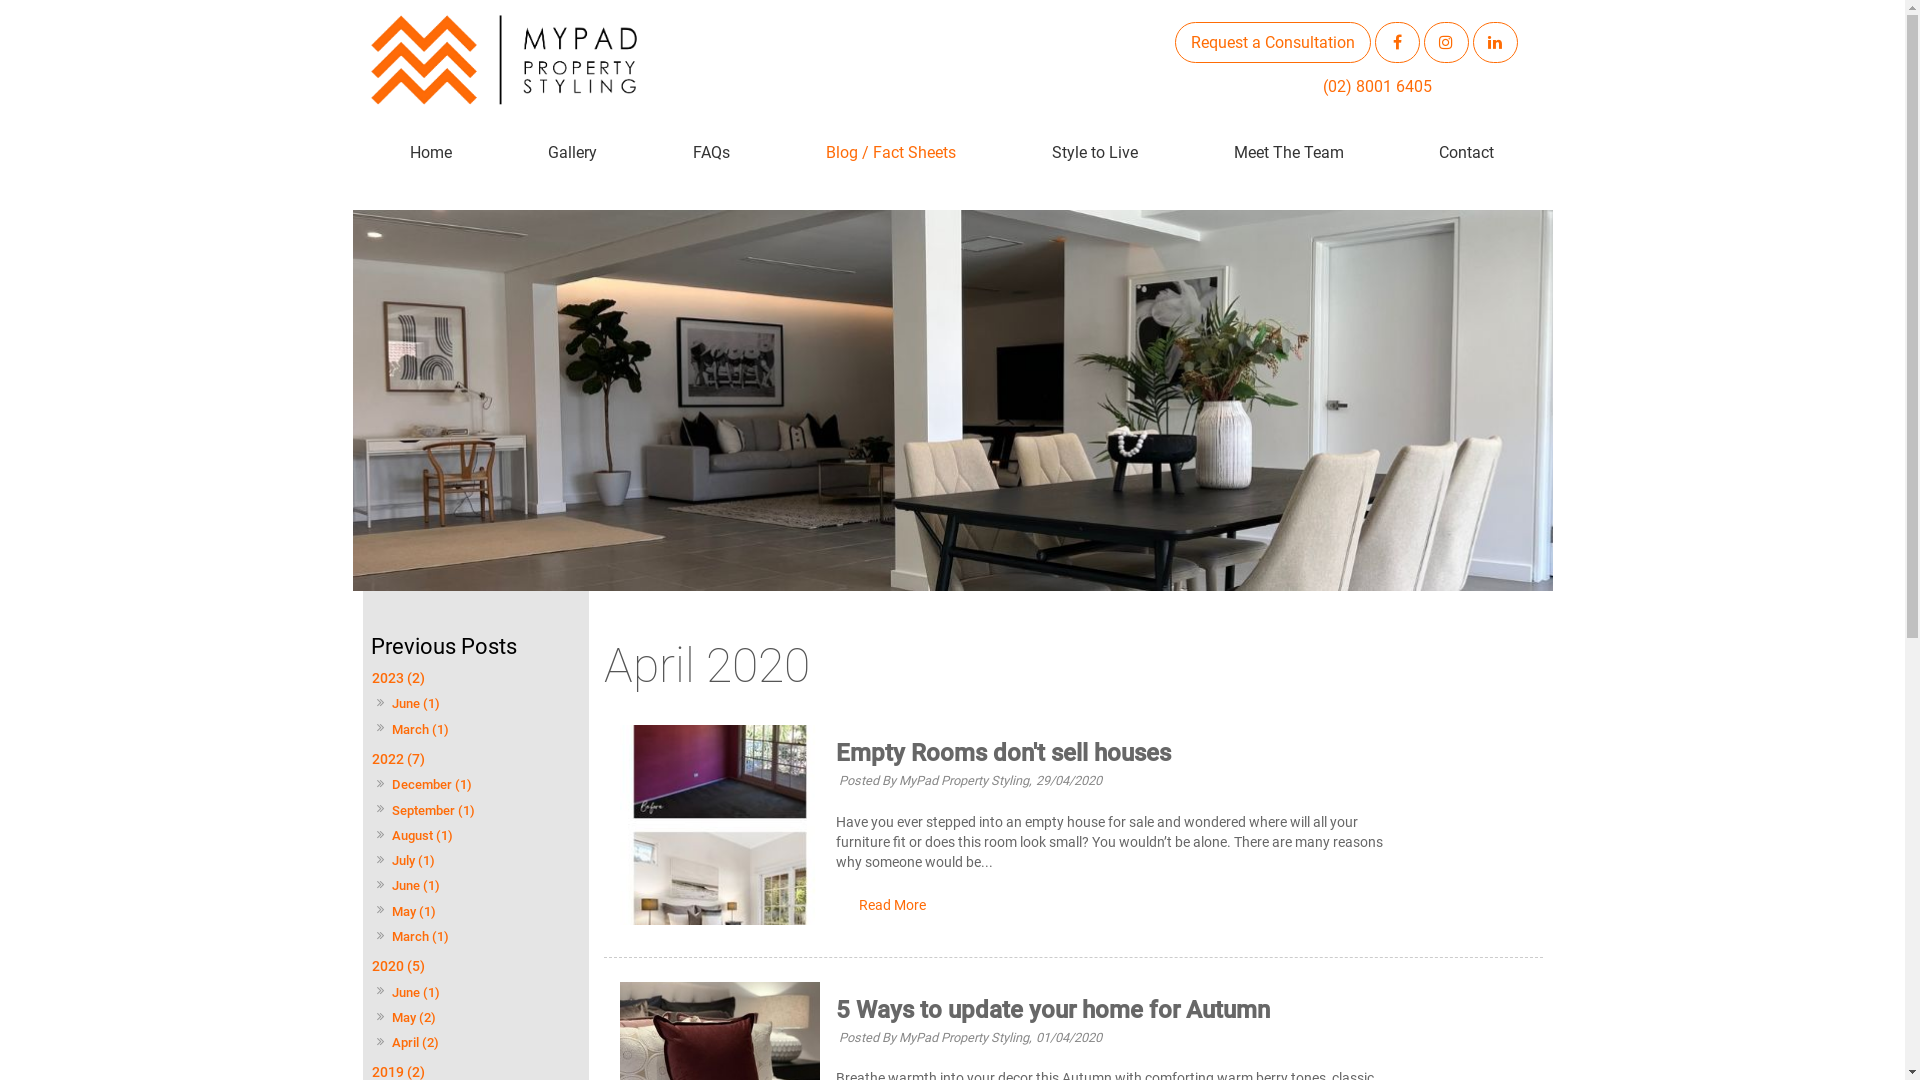 This screenshot has height=1080, width=1920. What do you see at coordinates (416, 886) in the screenshot?
I see `June (1)` at bounding box center [416, 886].